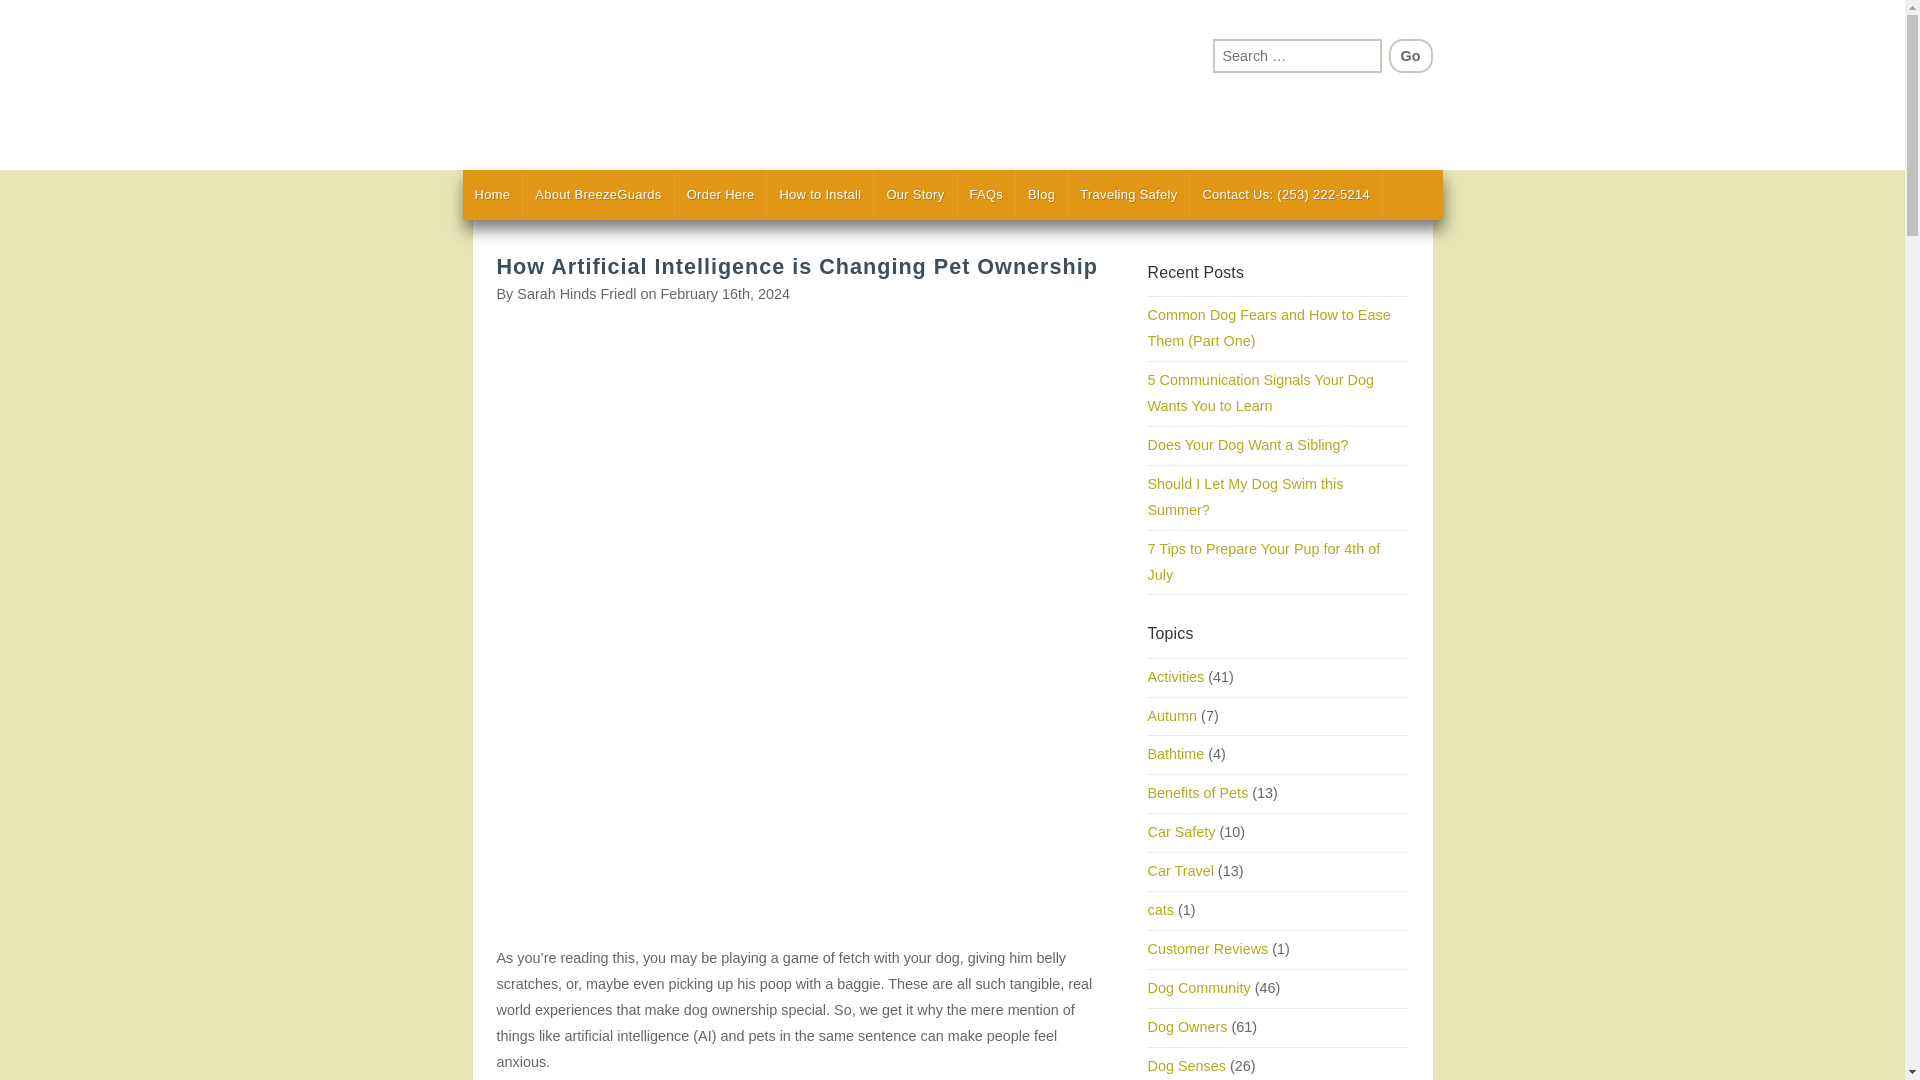 The image size is (1920, 1080). I want to click on Car Safety, so click(1182, 832).